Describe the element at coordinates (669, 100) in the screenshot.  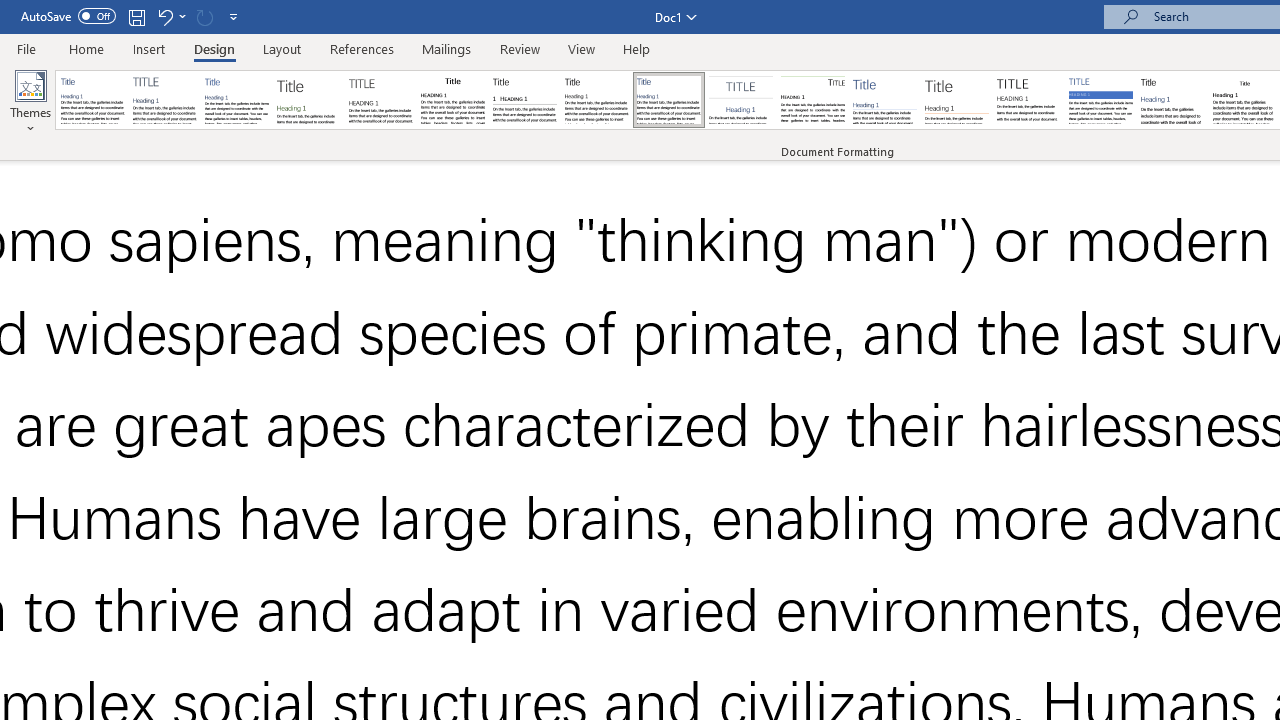
I see `Casual` at that location.